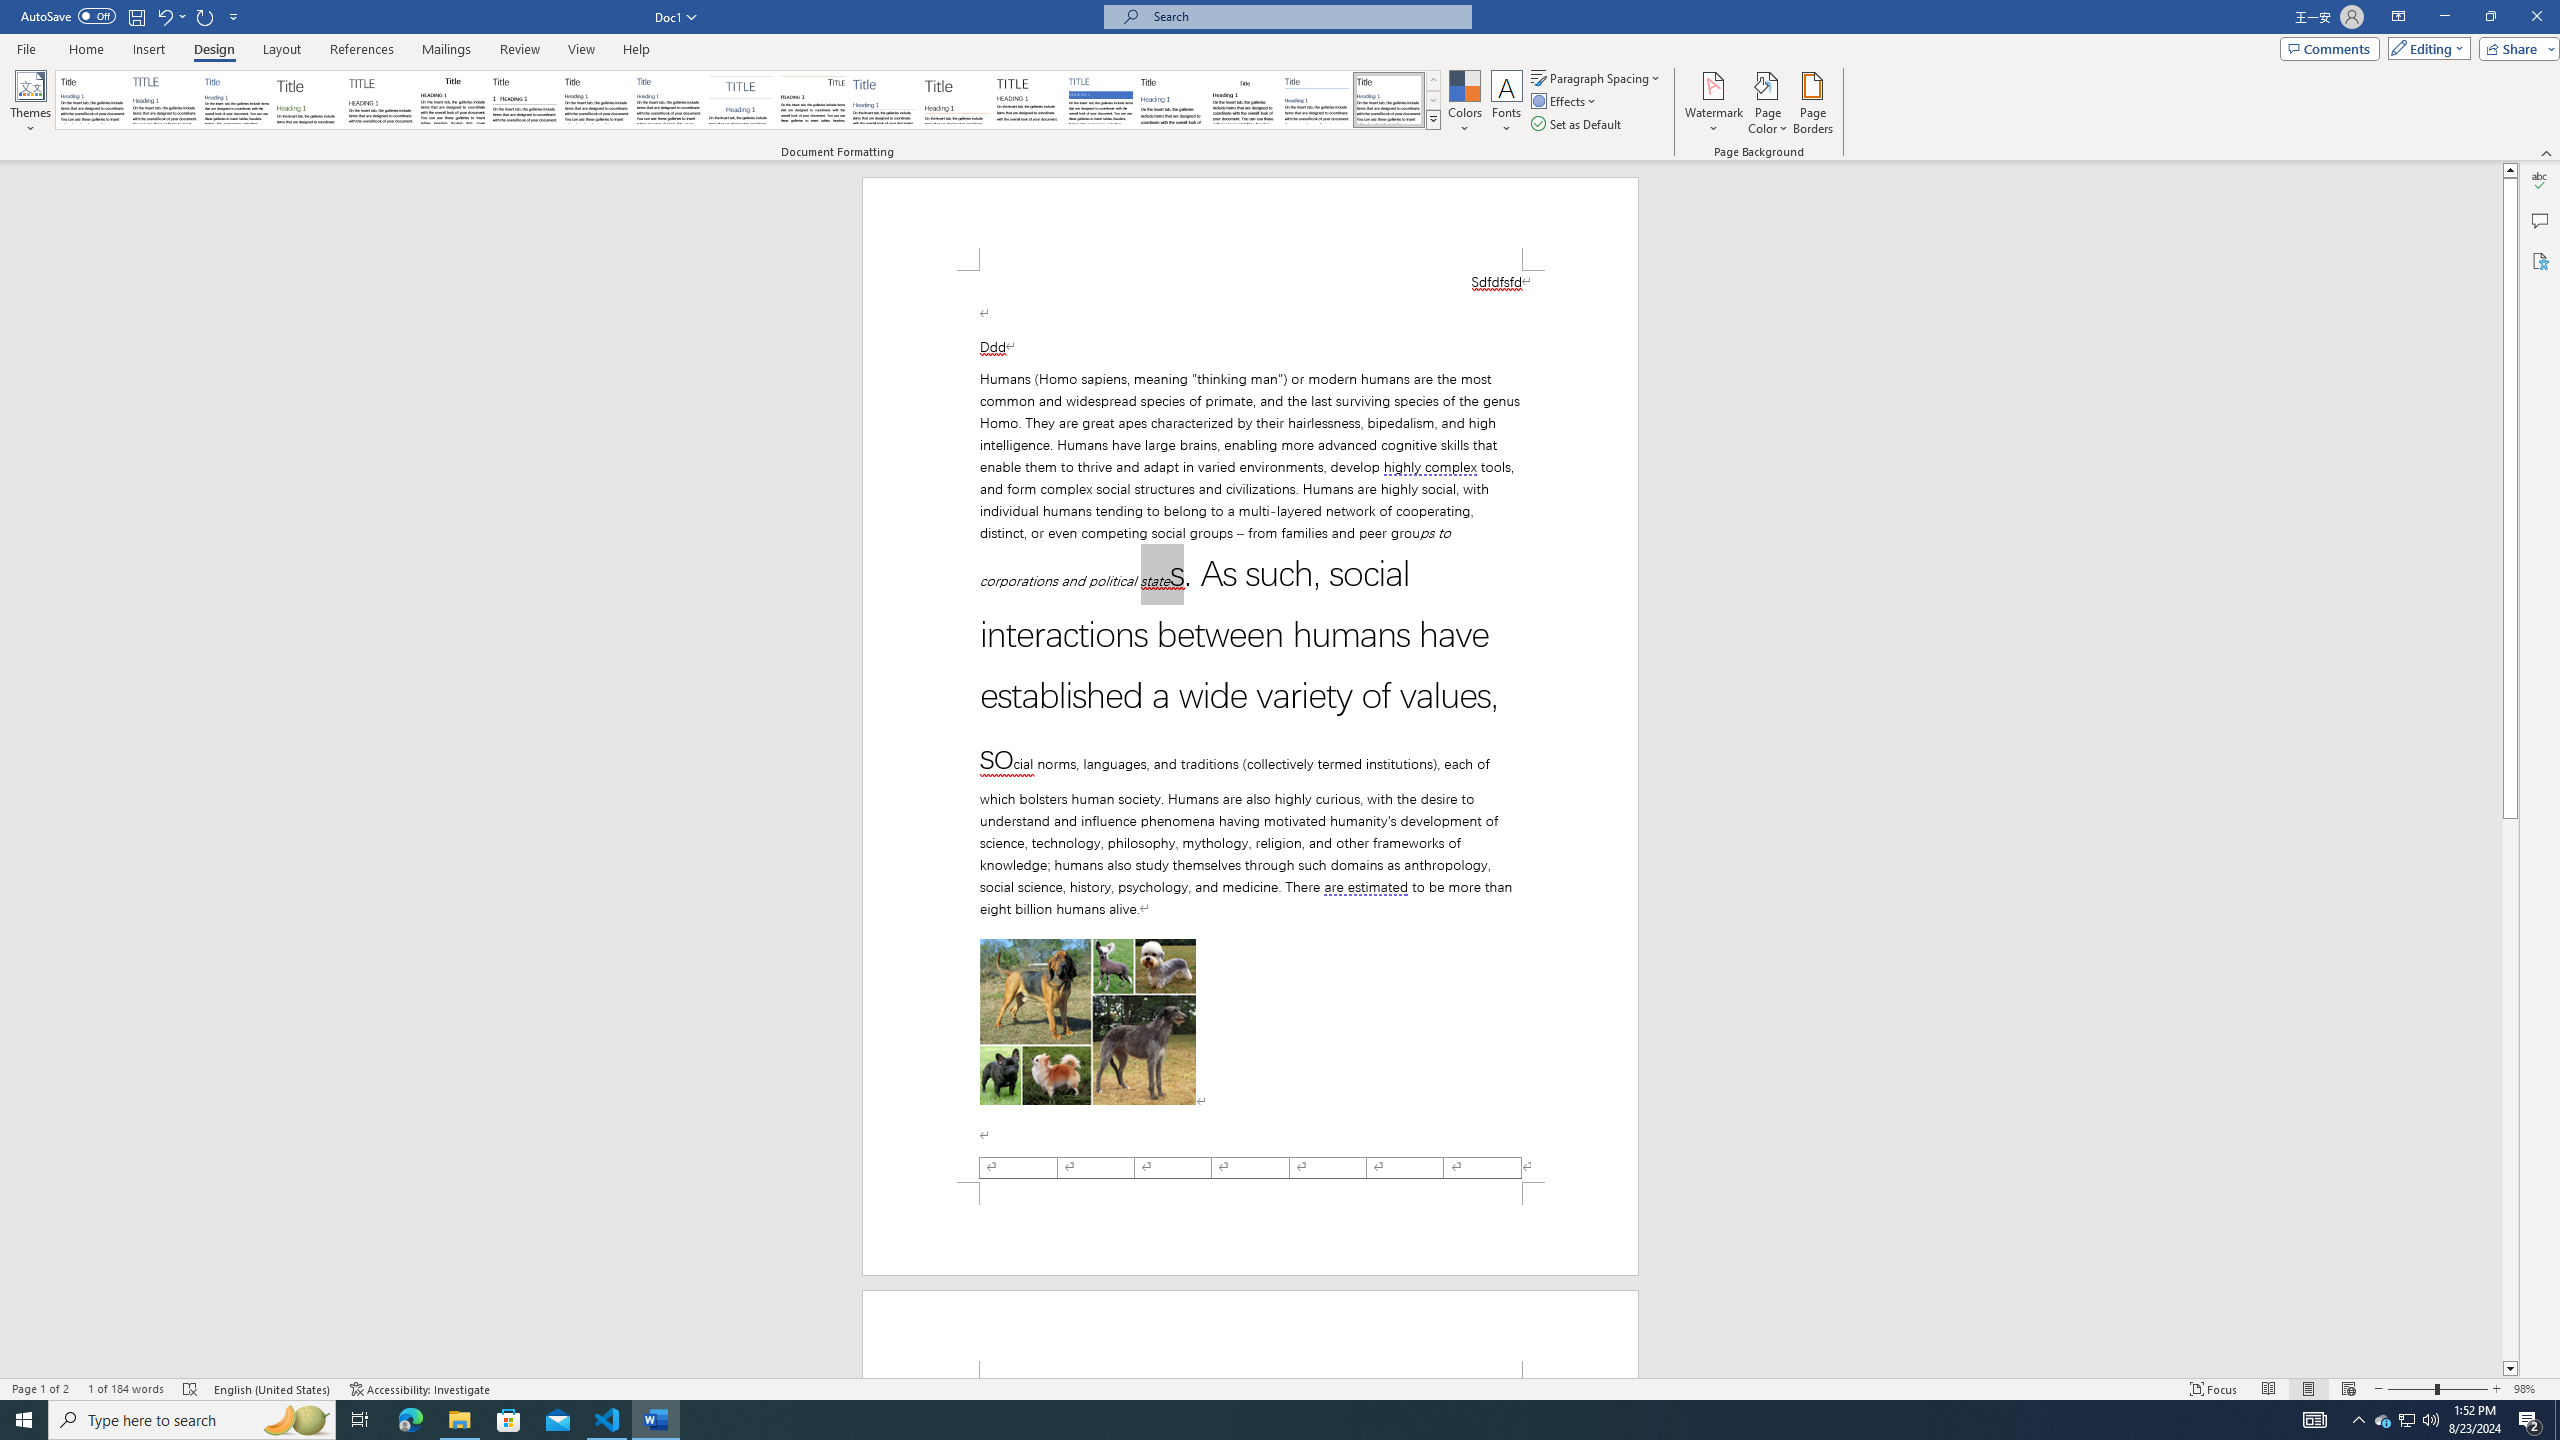 The width and height of the screenshot is (2560, 1440). Describe the element at coordinates (132, 17) in the screenshot. I see `Quick Access Toolbar` at that location.